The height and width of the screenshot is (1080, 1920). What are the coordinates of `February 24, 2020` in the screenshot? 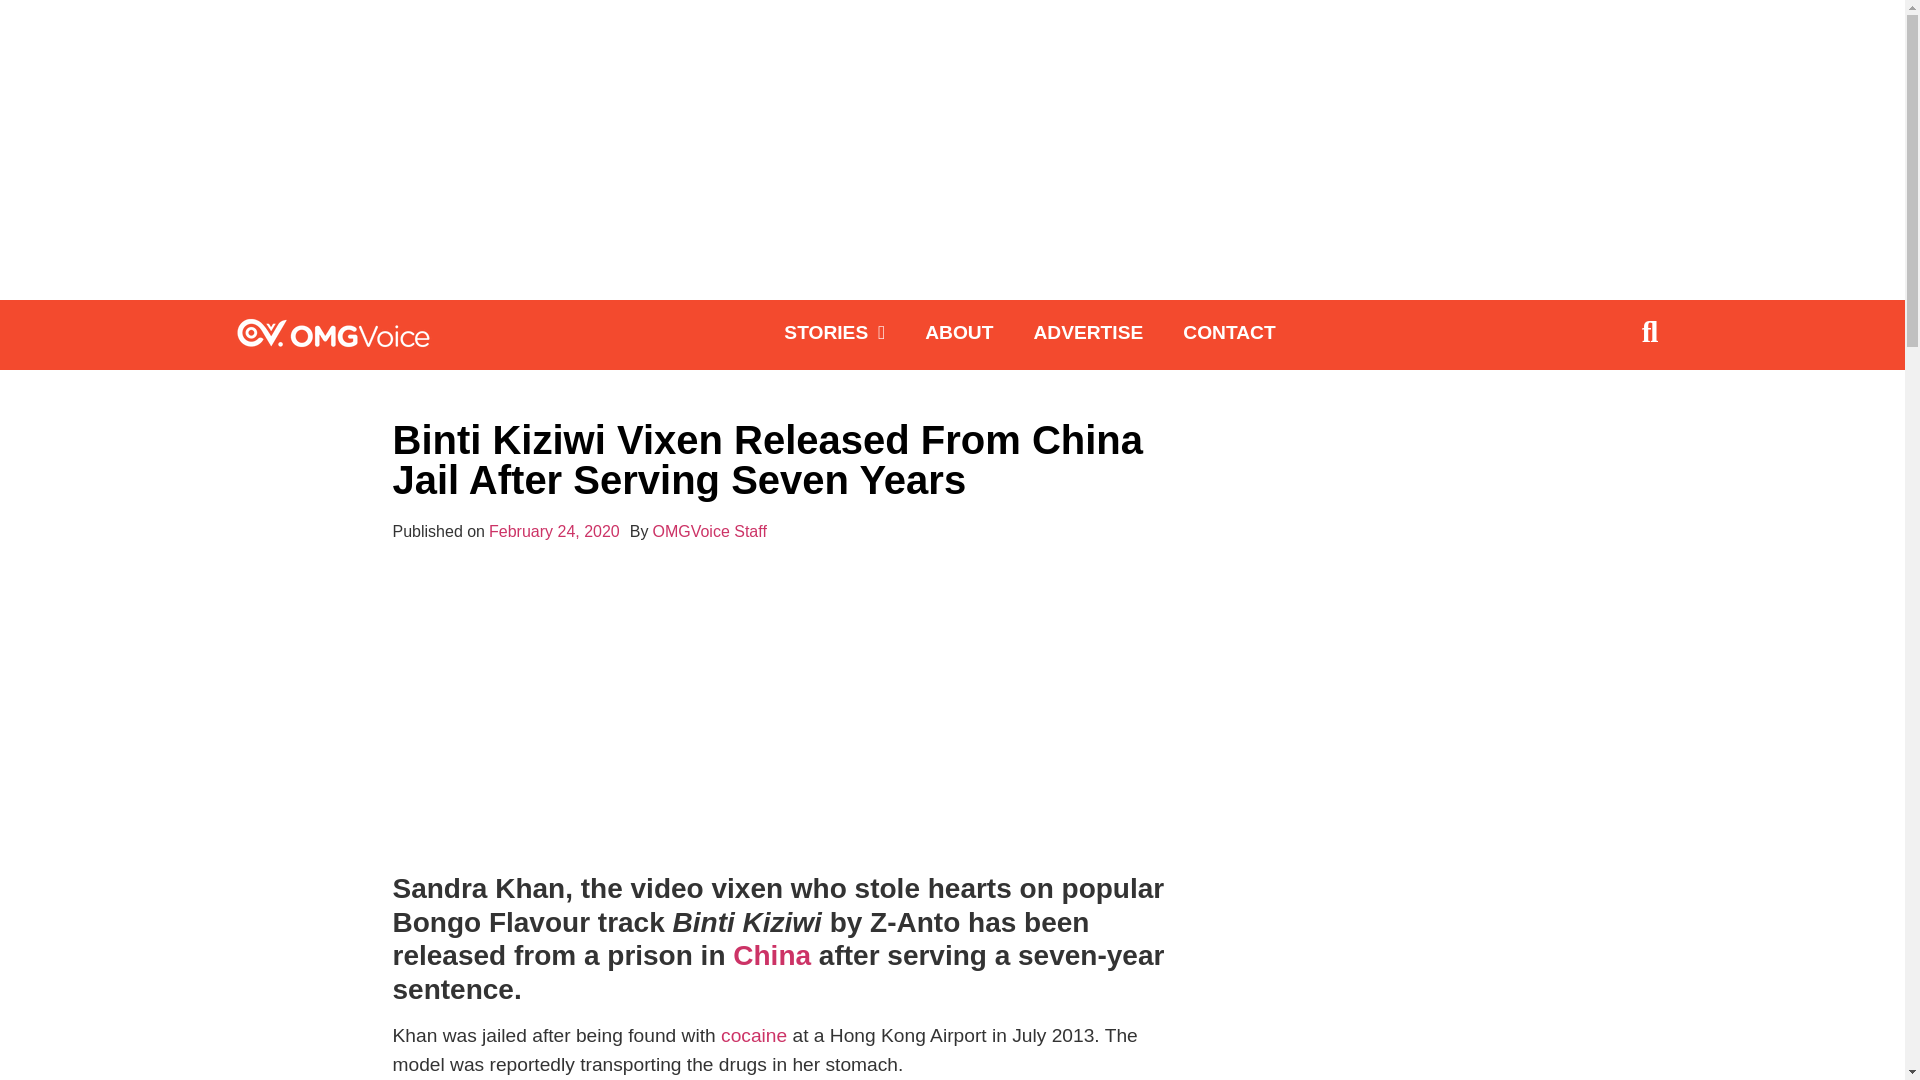 It's located at (554, 532).